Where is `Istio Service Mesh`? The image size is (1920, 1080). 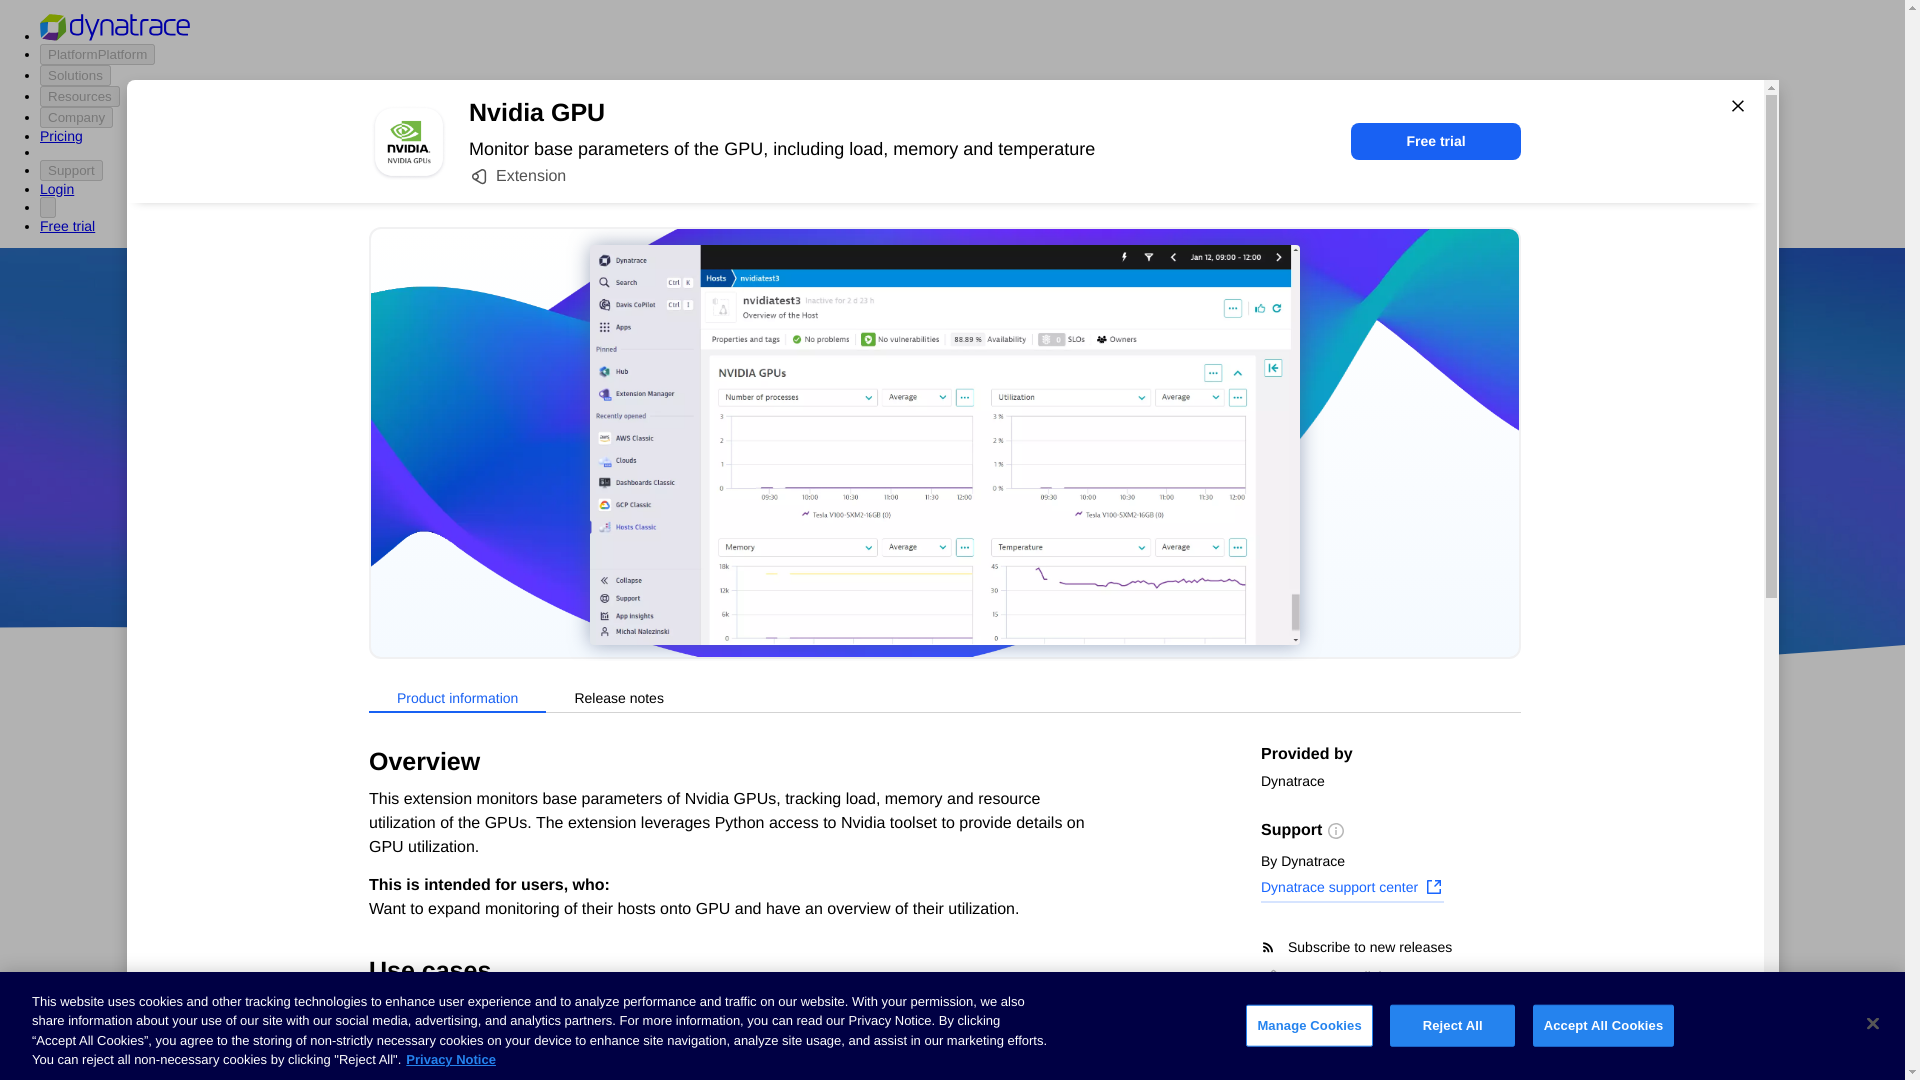 Istio Service Mesh is located at coordinates (1111, 955).